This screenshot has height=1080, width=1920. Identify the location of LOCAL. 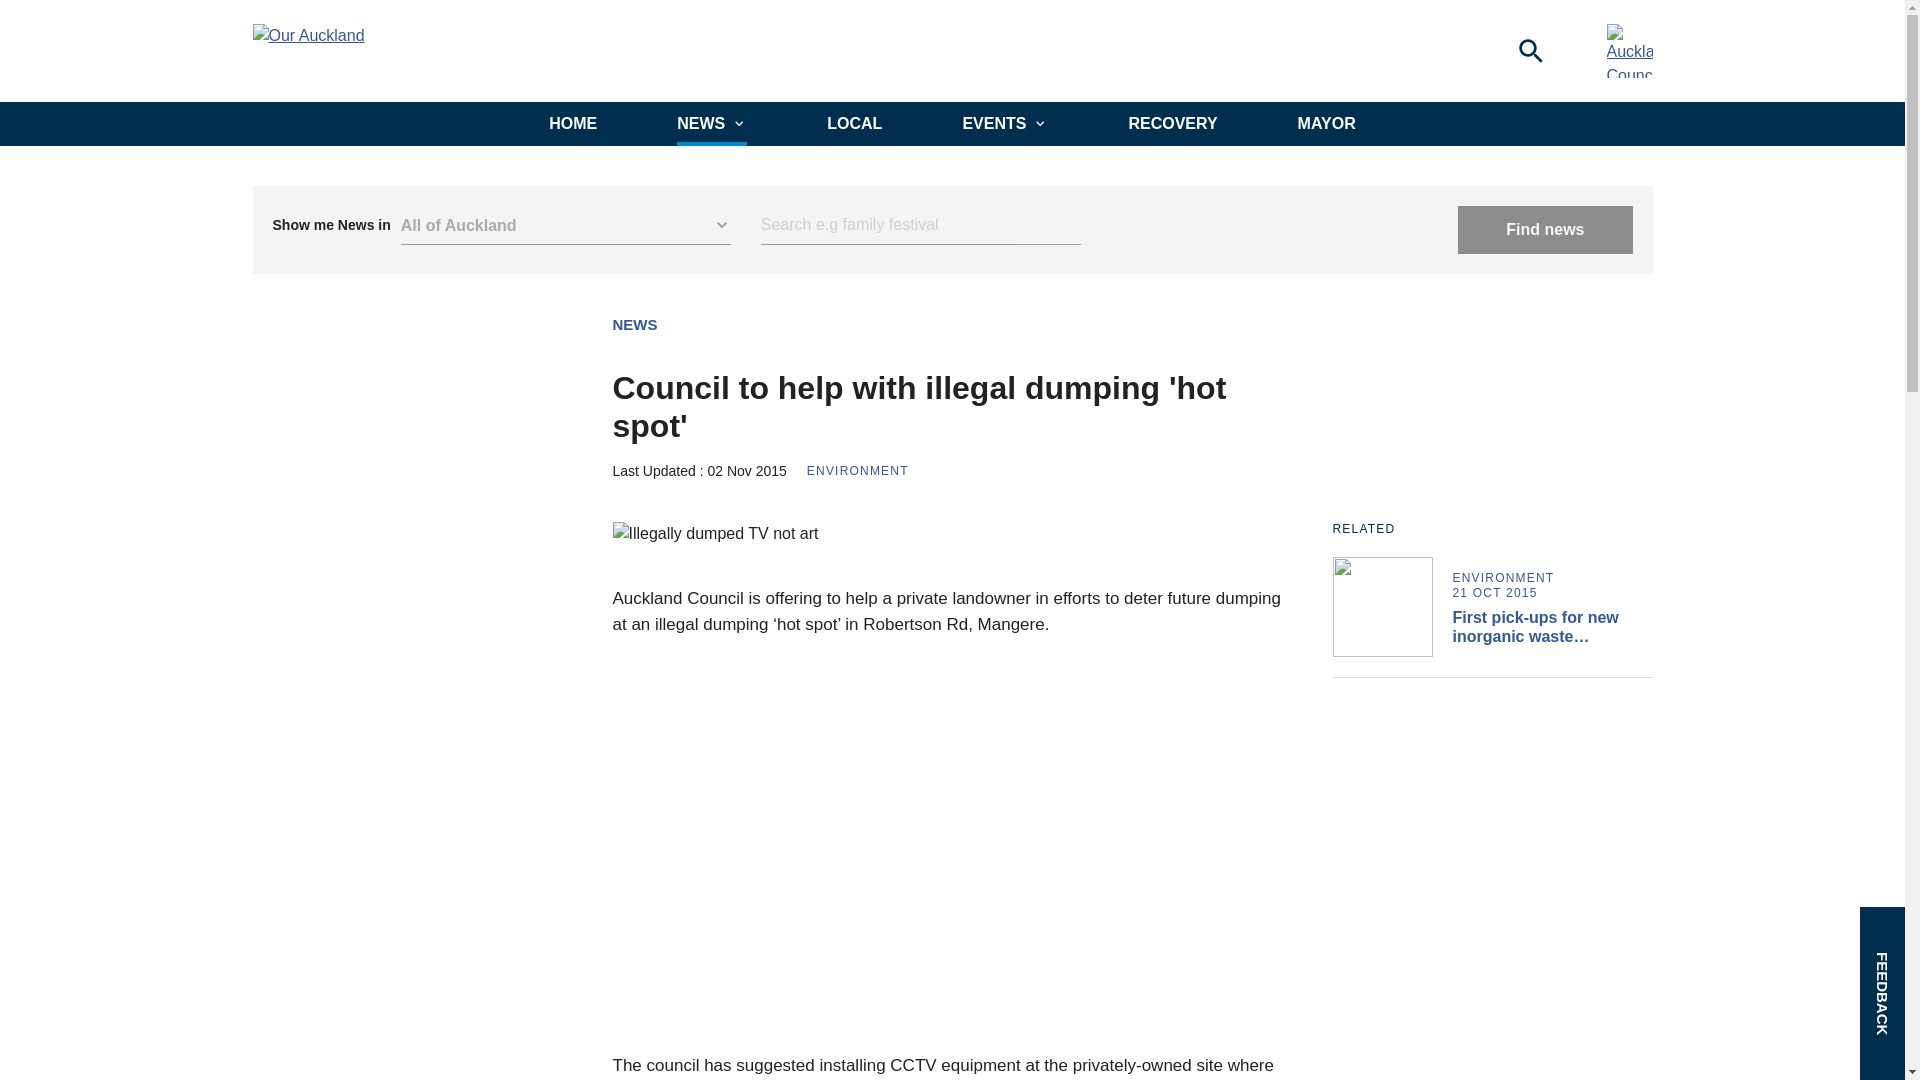
(854, 123).